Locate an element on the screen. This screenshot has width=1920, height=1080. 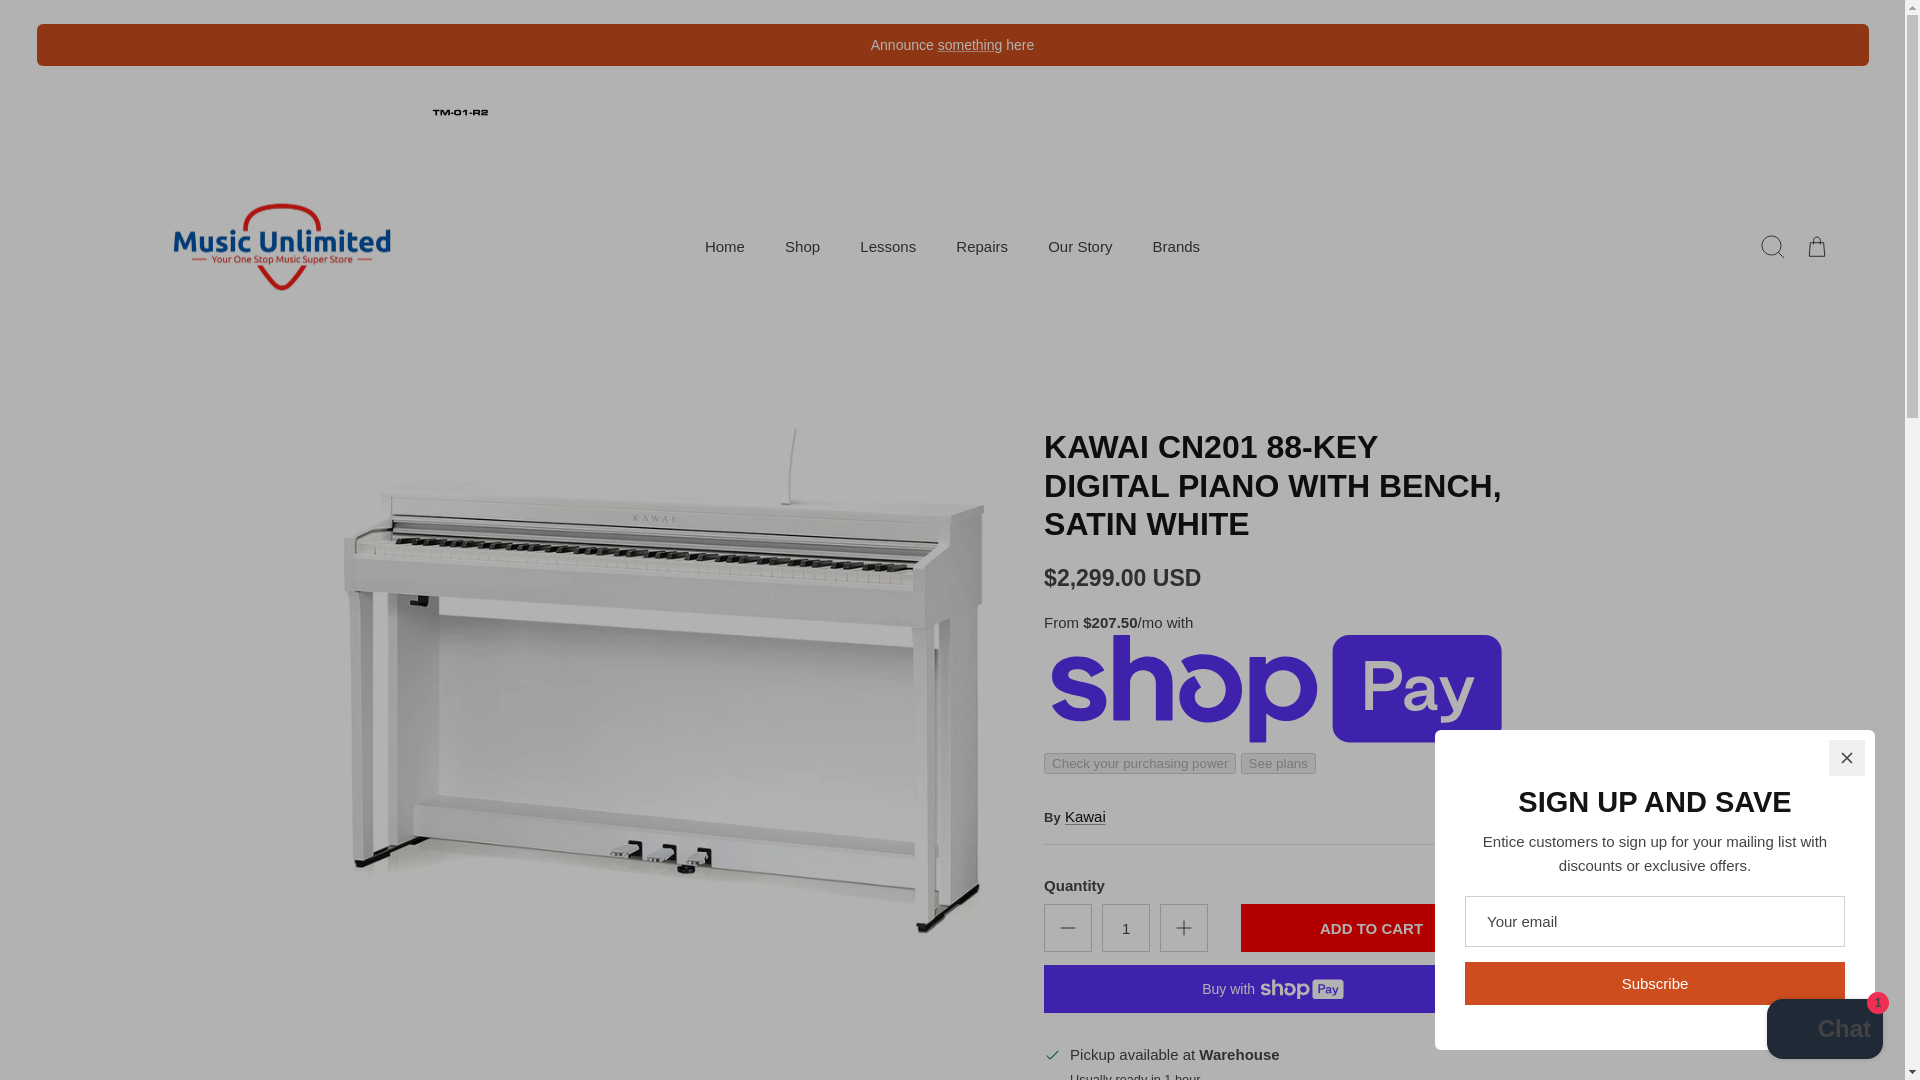
Brands is located at coordinates (1176, 247).